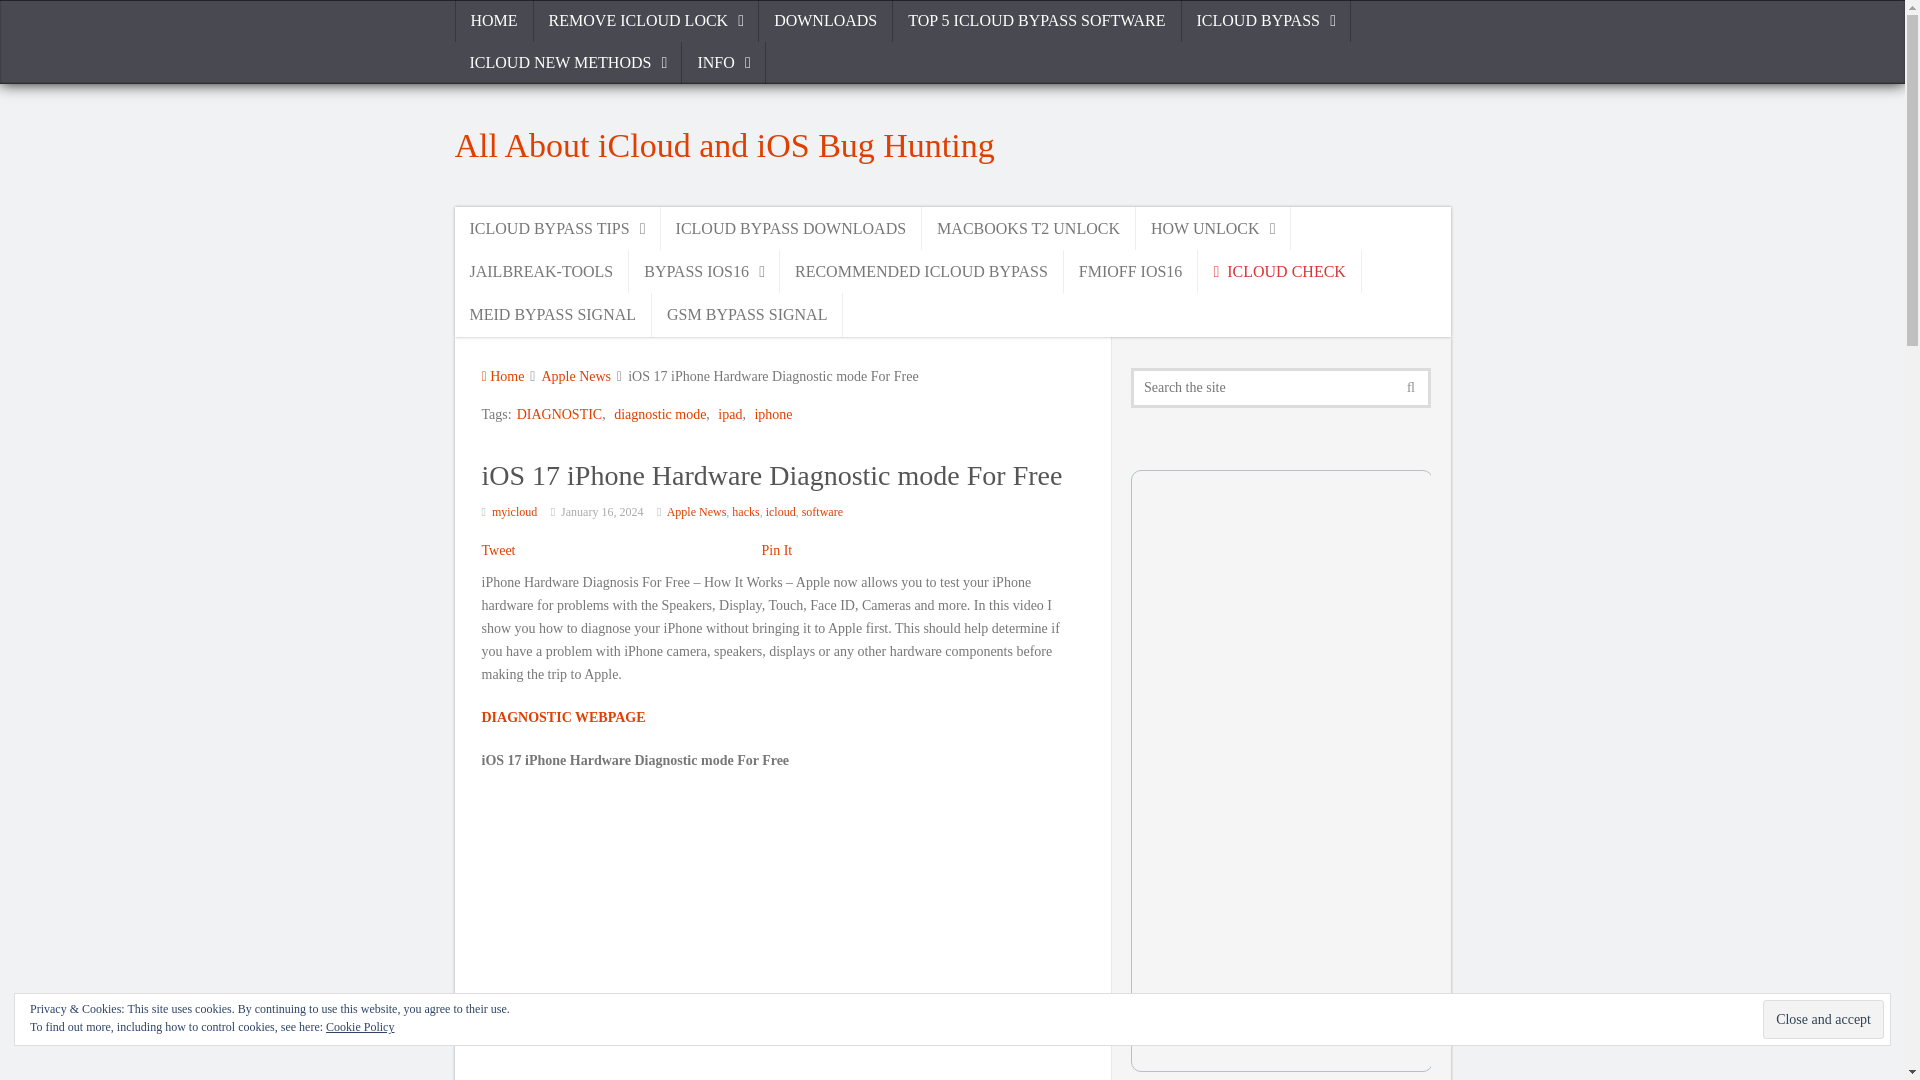 This screenshot has width=1920, height=1080. Describe the element at coordinates (567, 63) in the screenshot. I see `iCloud Bypass New Methods` at that location.